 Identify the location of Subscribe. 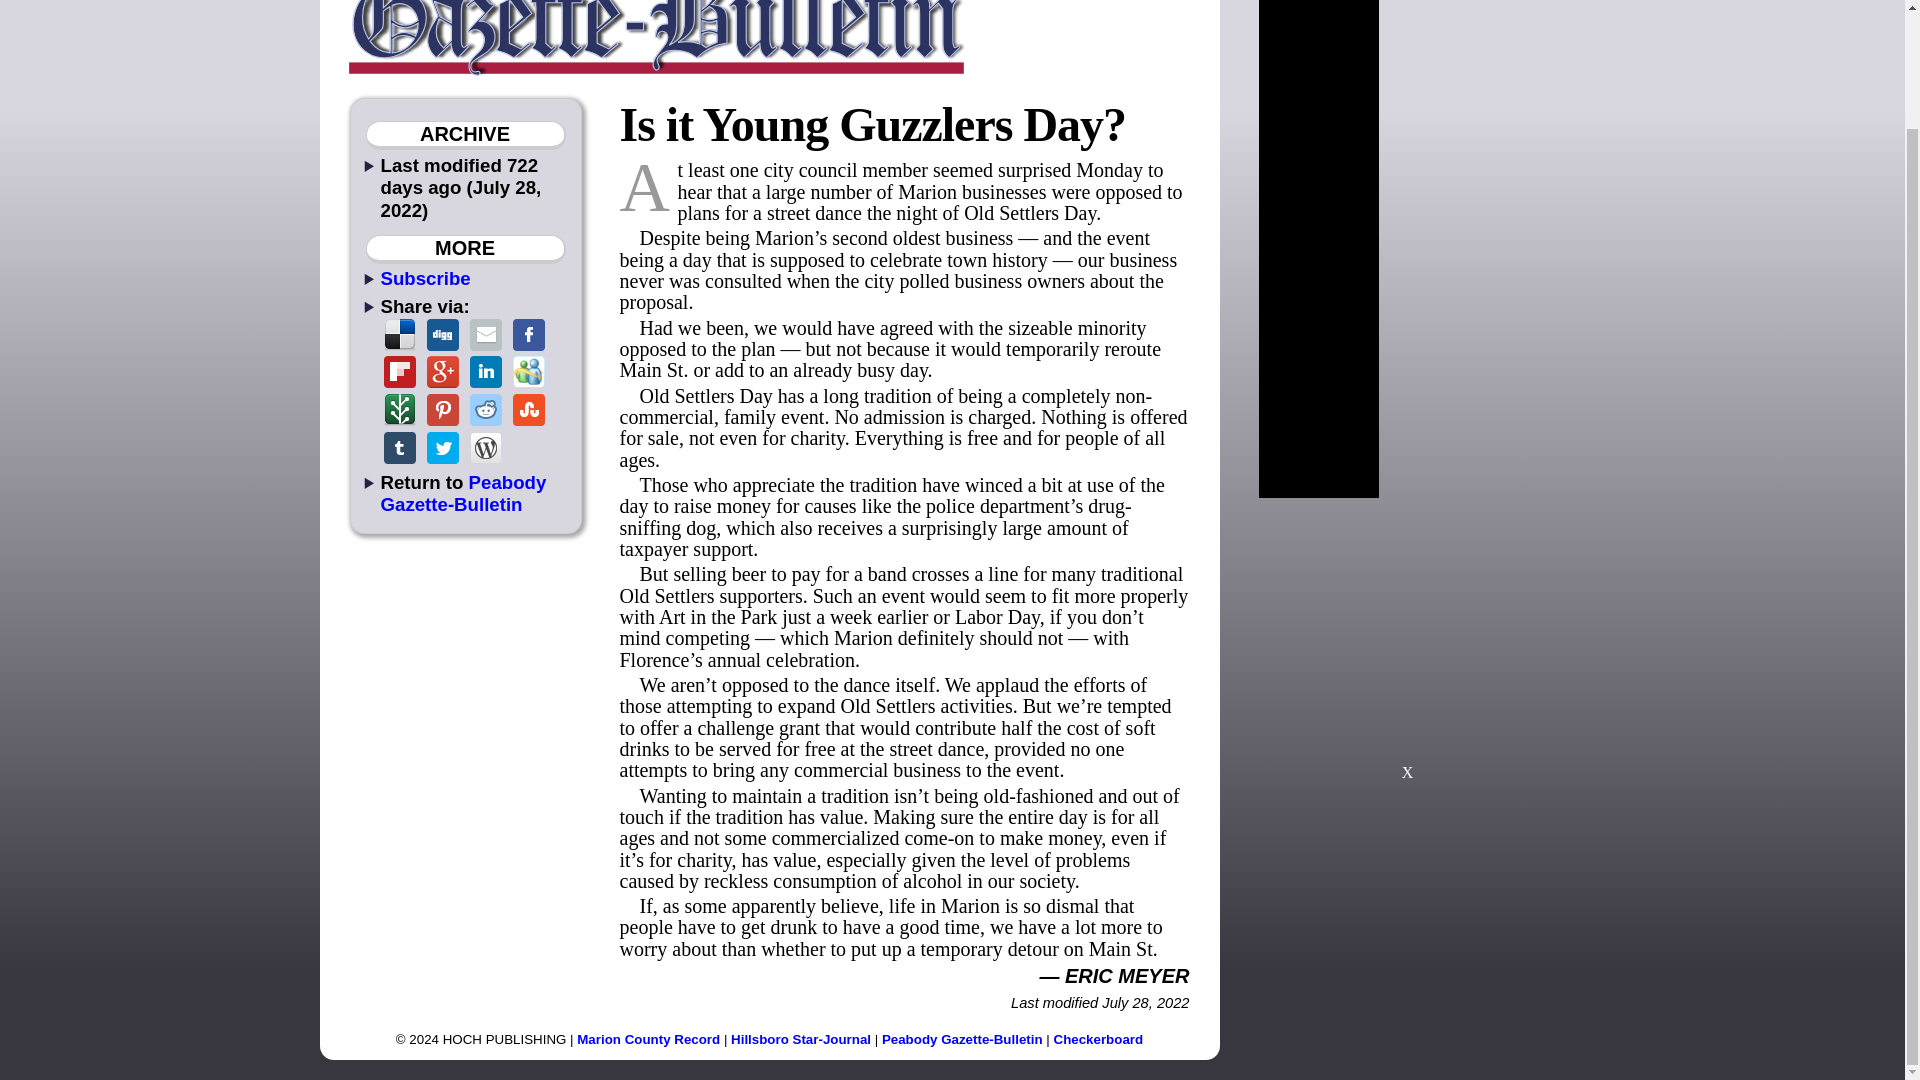
(425, 278).